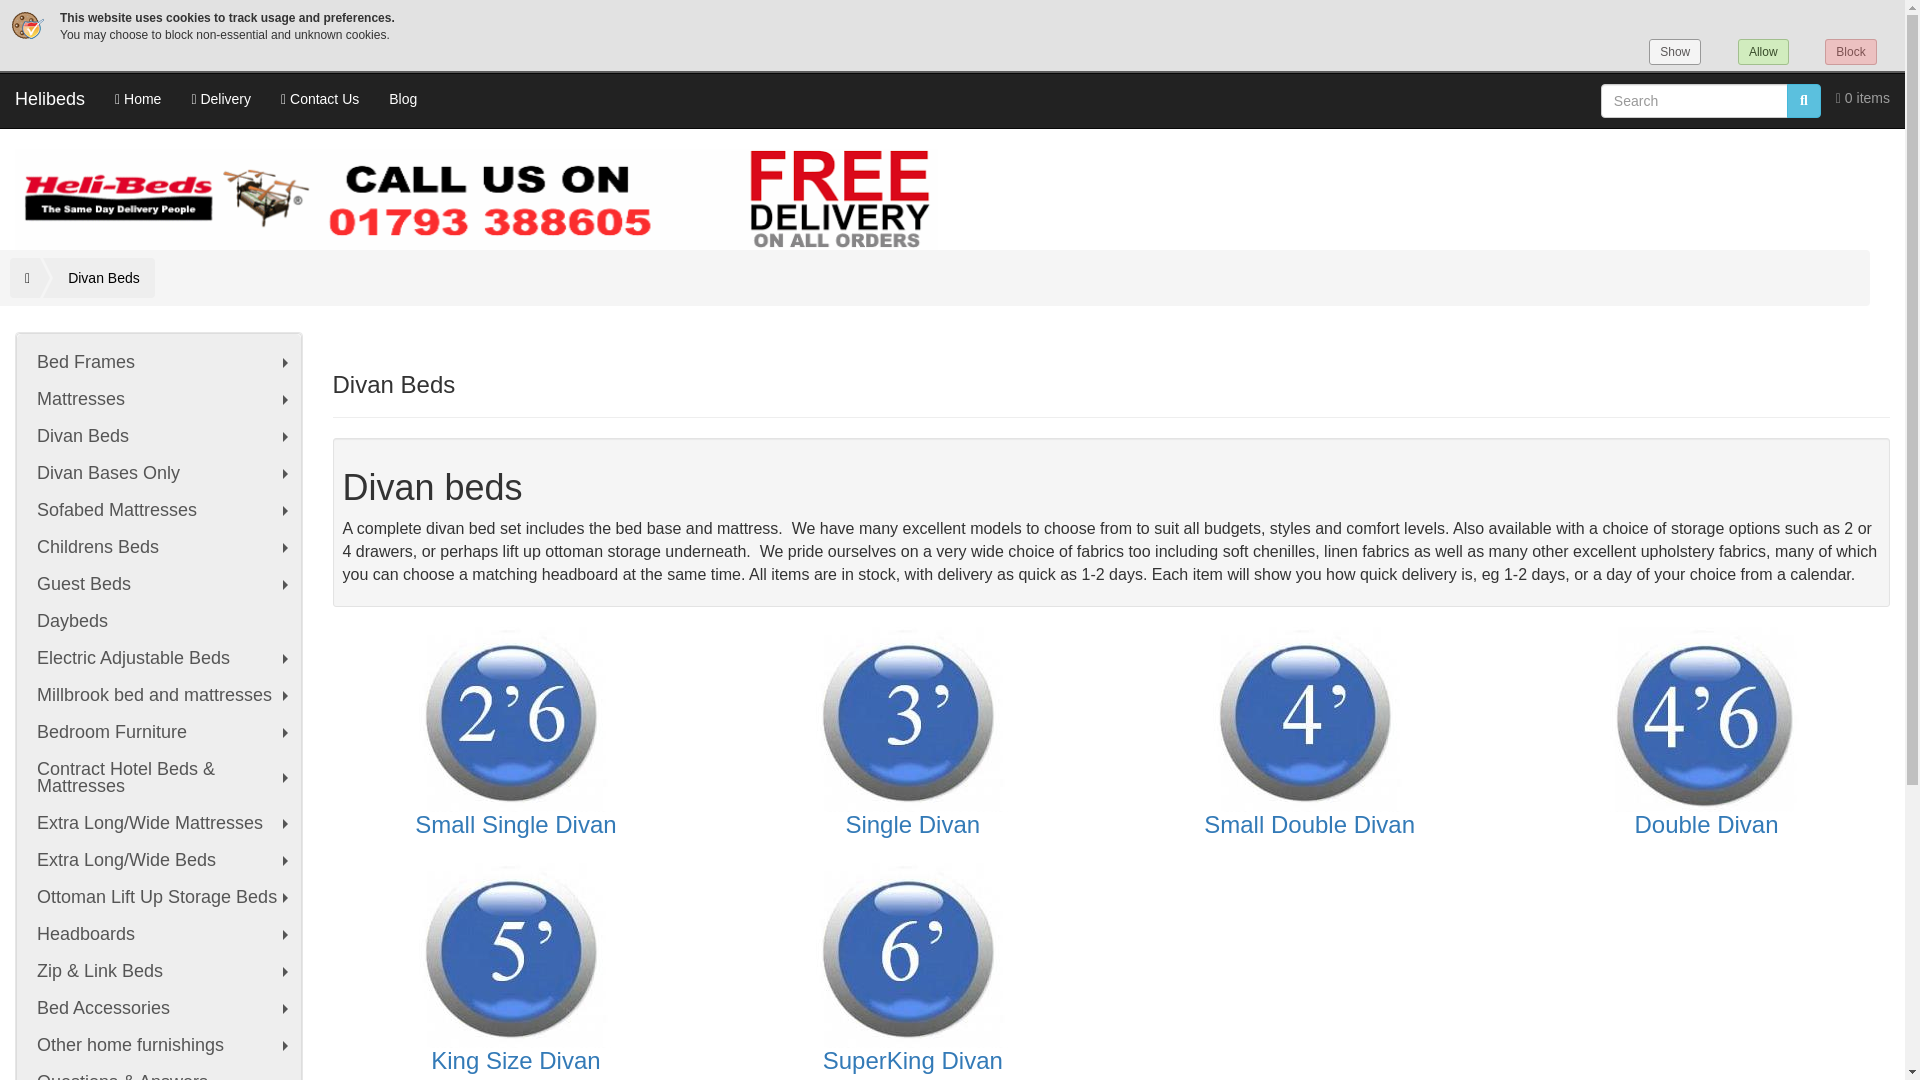  Describe the element at coordinates (1850, 51) in the screenshot. I see `Block` at that location.